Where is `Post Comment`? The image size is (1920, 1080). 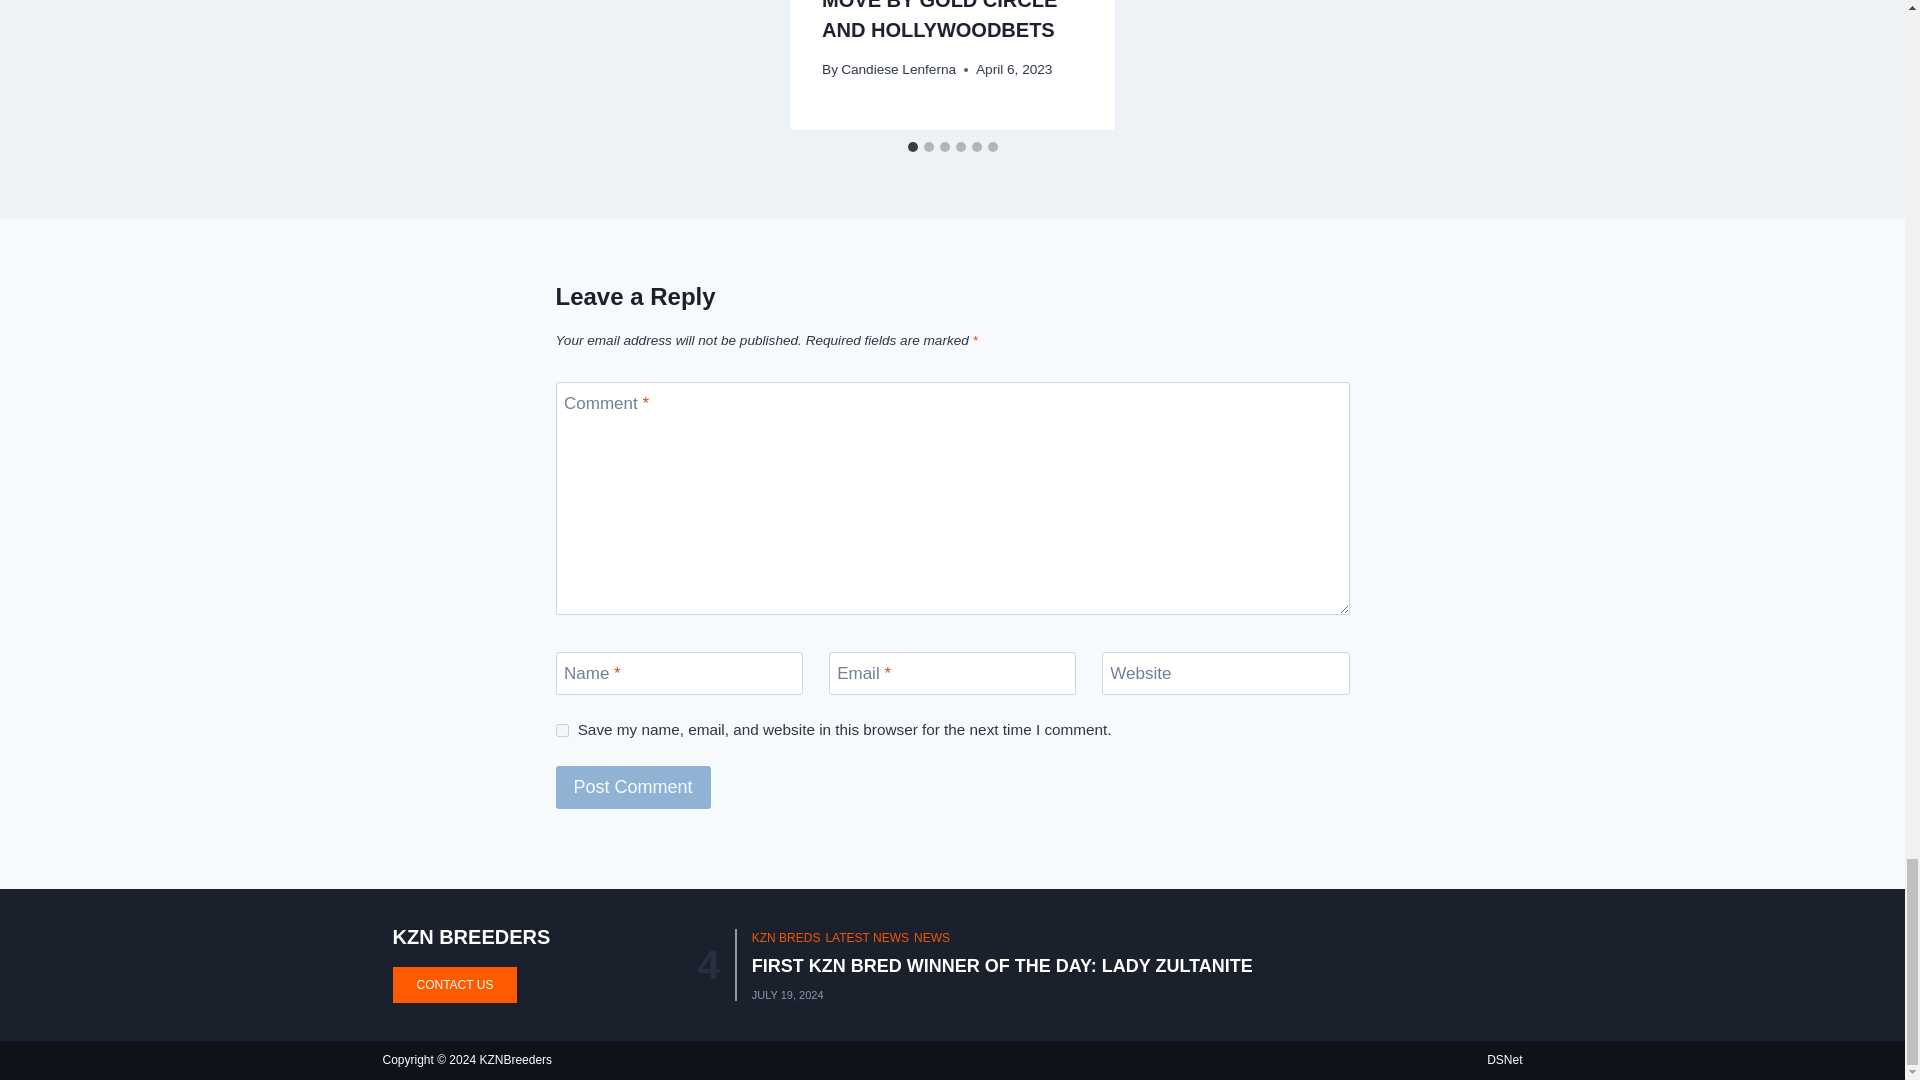
Post Comment is located at coordinates (633, 786).